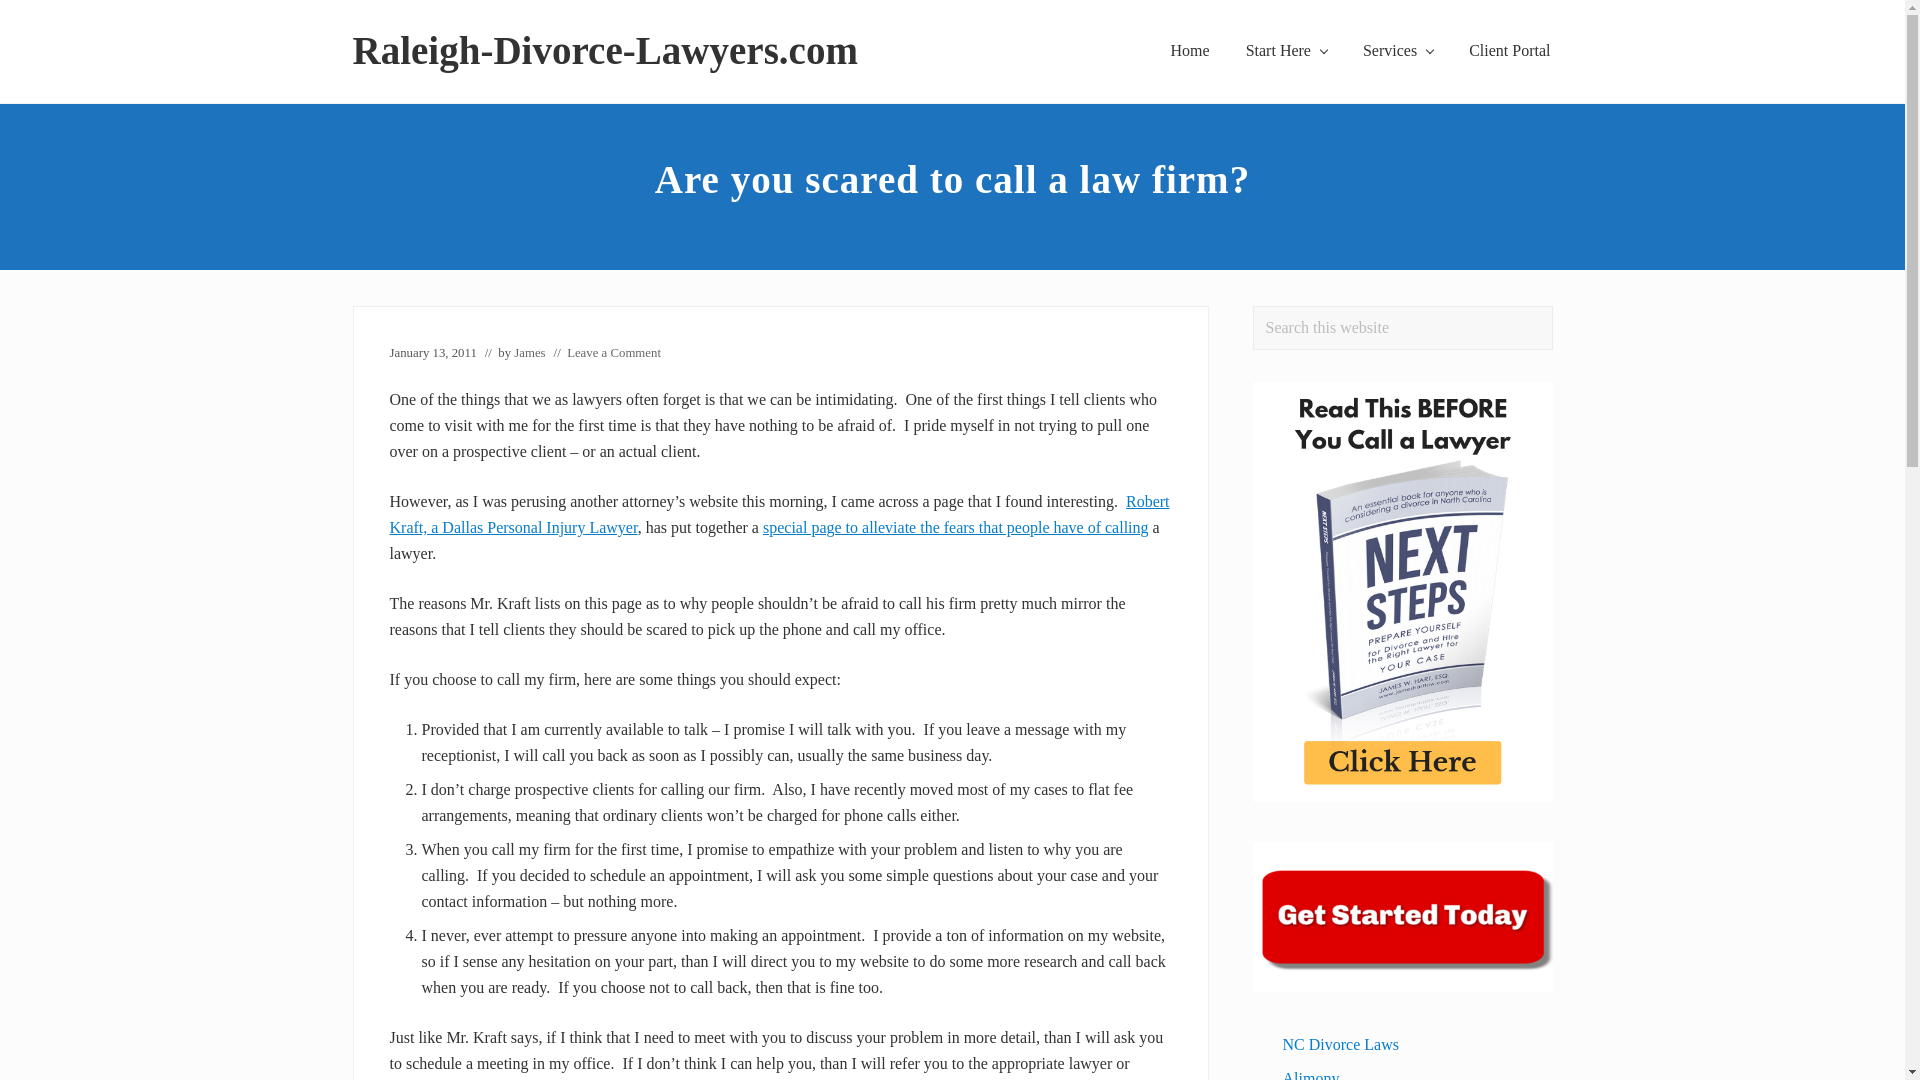 The image size is (1920, 1080). Describe the element at coordinates (1286, 50) in the screenshot. I see `Start Here` at that location.